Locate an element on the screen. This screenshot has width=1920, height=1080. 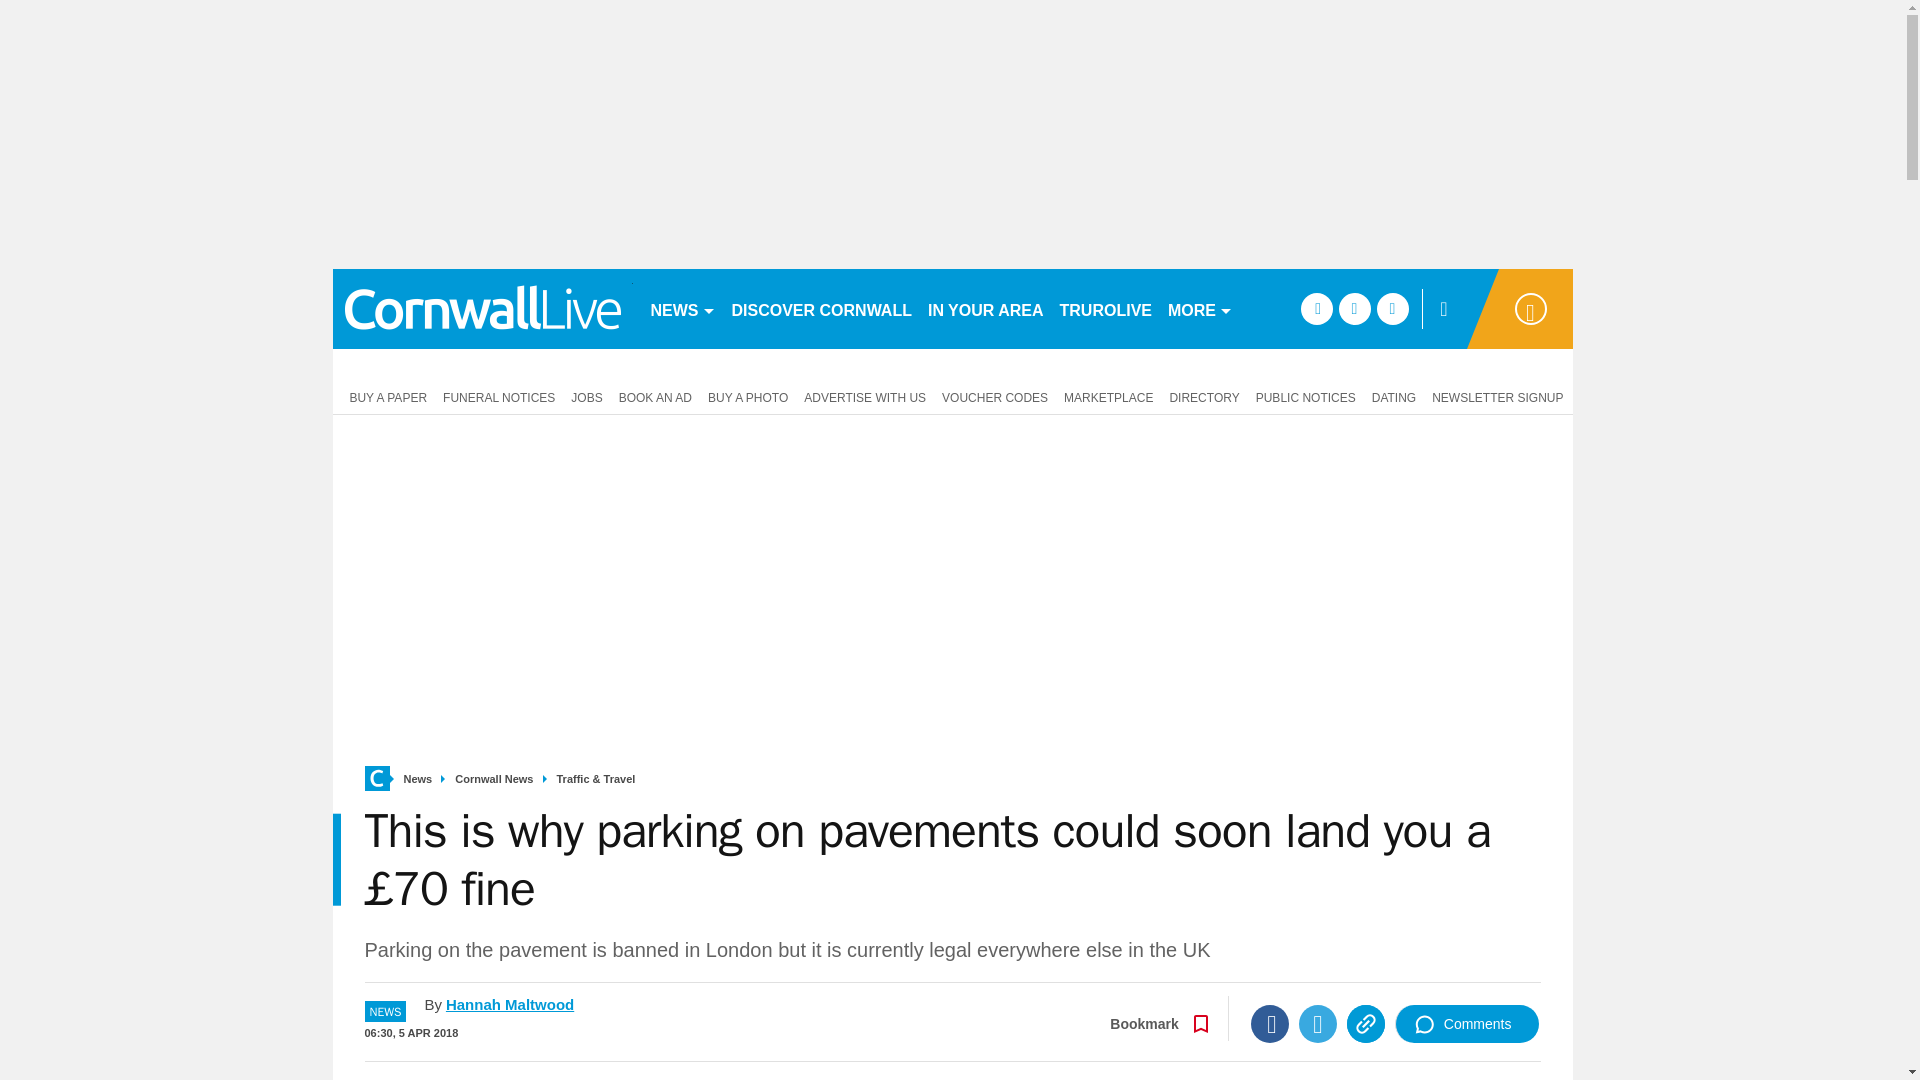
instagram is located at coordinates (1392, 308).